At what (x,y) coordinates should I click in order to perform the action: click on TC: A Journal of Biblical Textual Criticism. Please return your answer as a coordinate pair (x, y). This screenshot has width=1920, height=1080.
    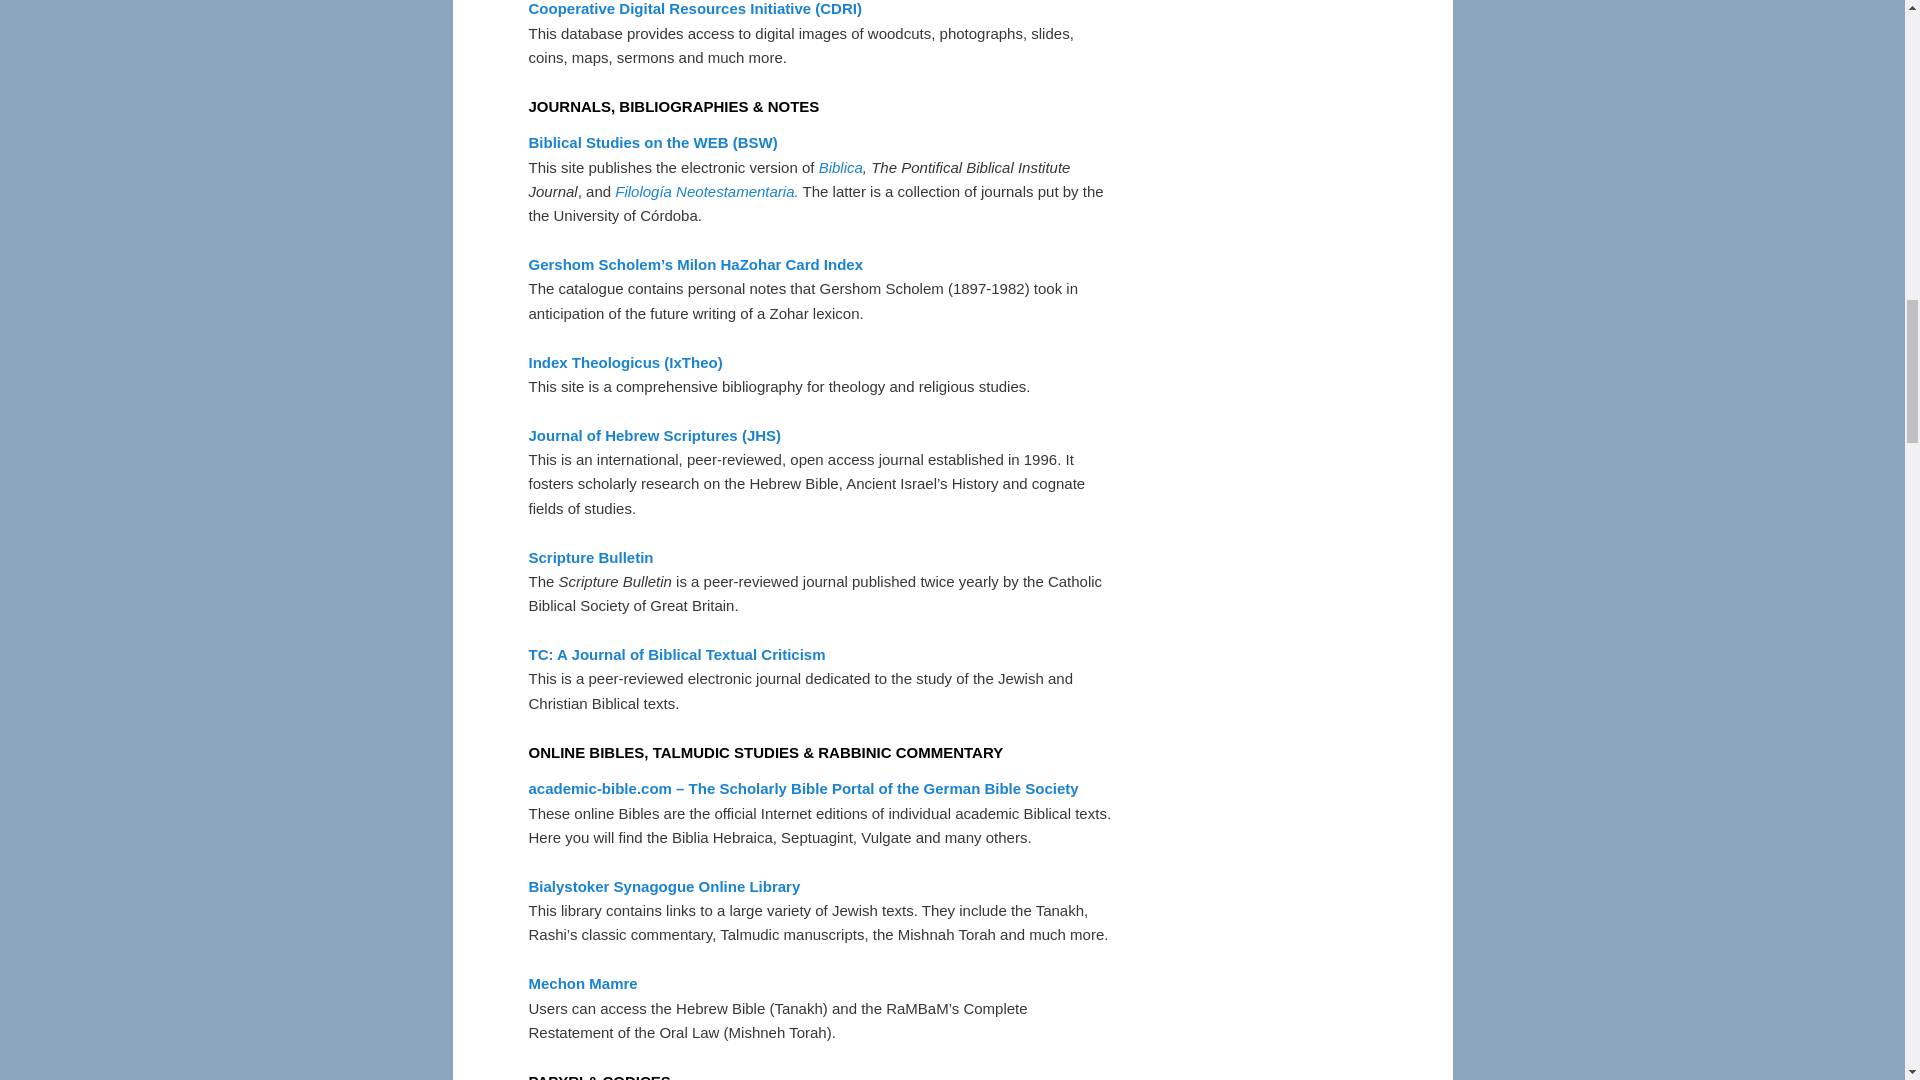
    Looking at the image, I should click on (676, 654).